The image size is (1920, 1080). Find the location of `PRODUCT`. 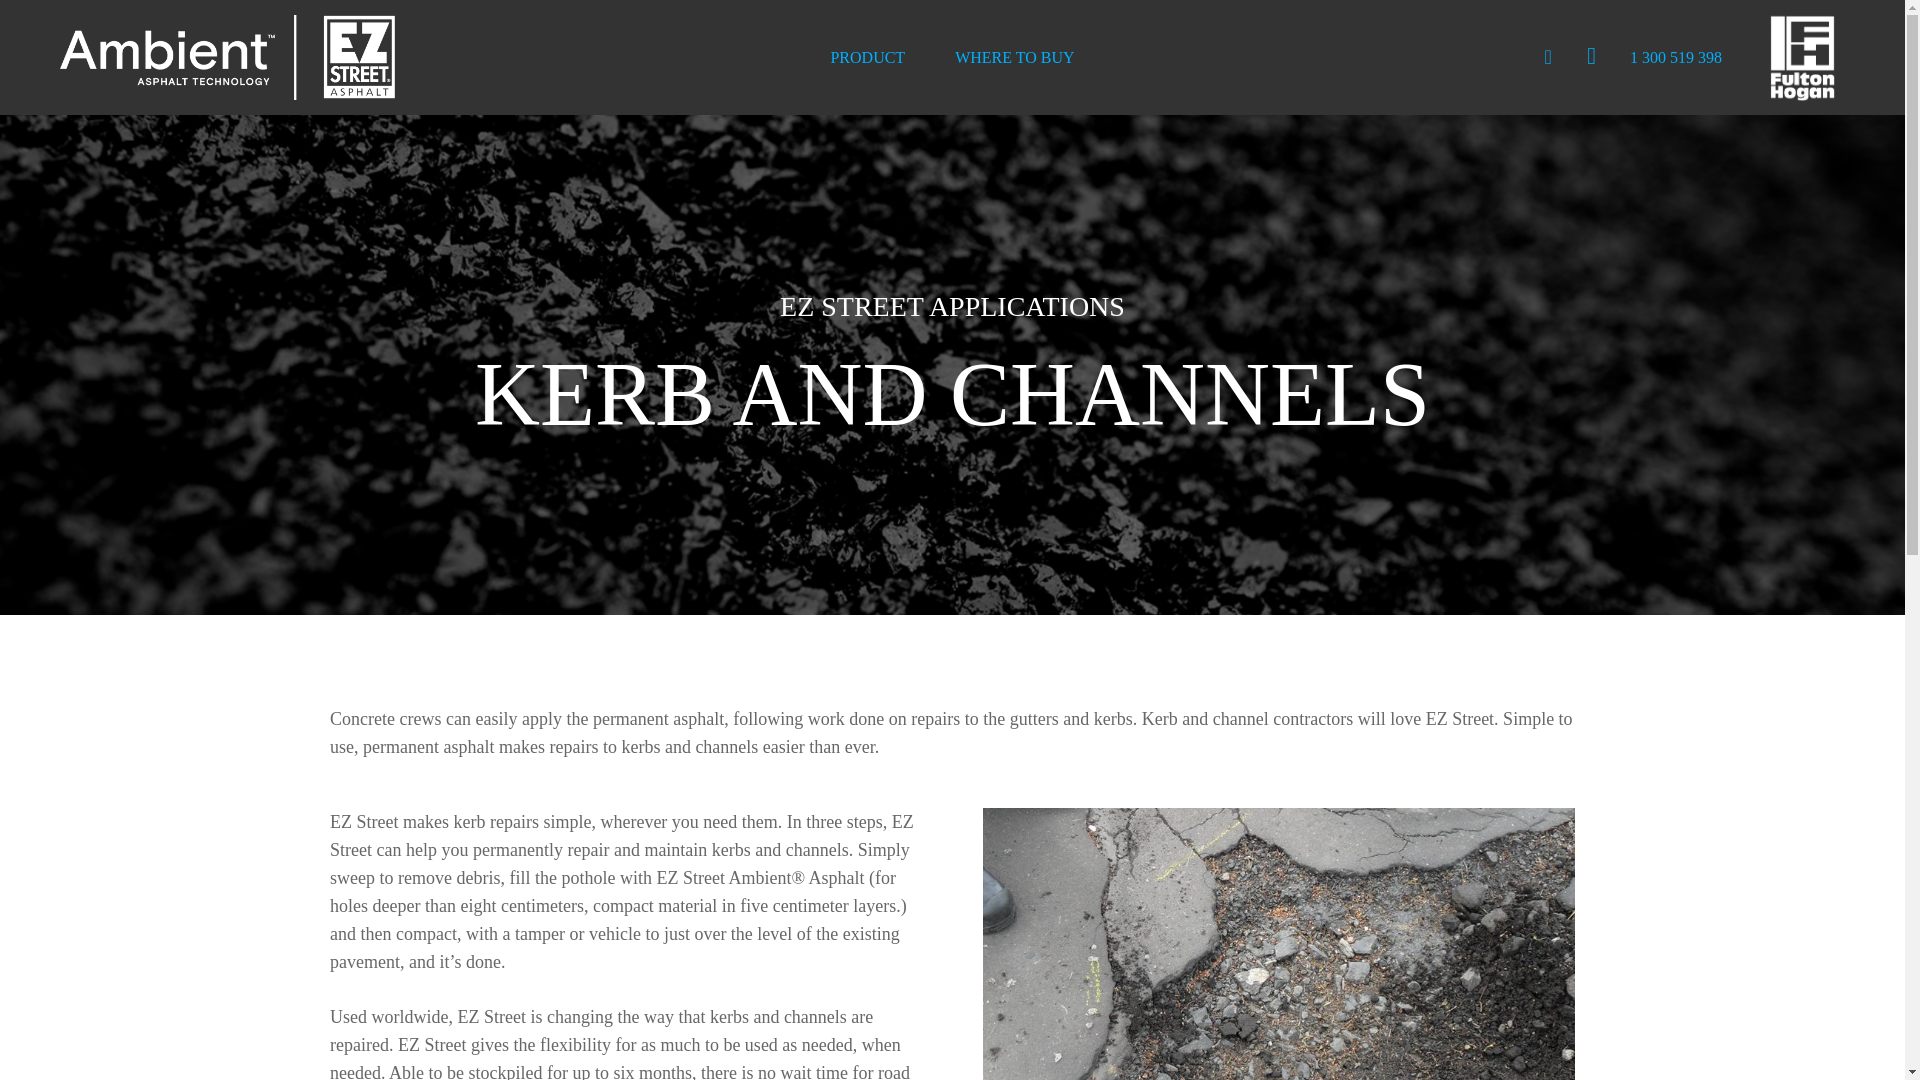

PRODUCT is located at coordinates (866, 57).